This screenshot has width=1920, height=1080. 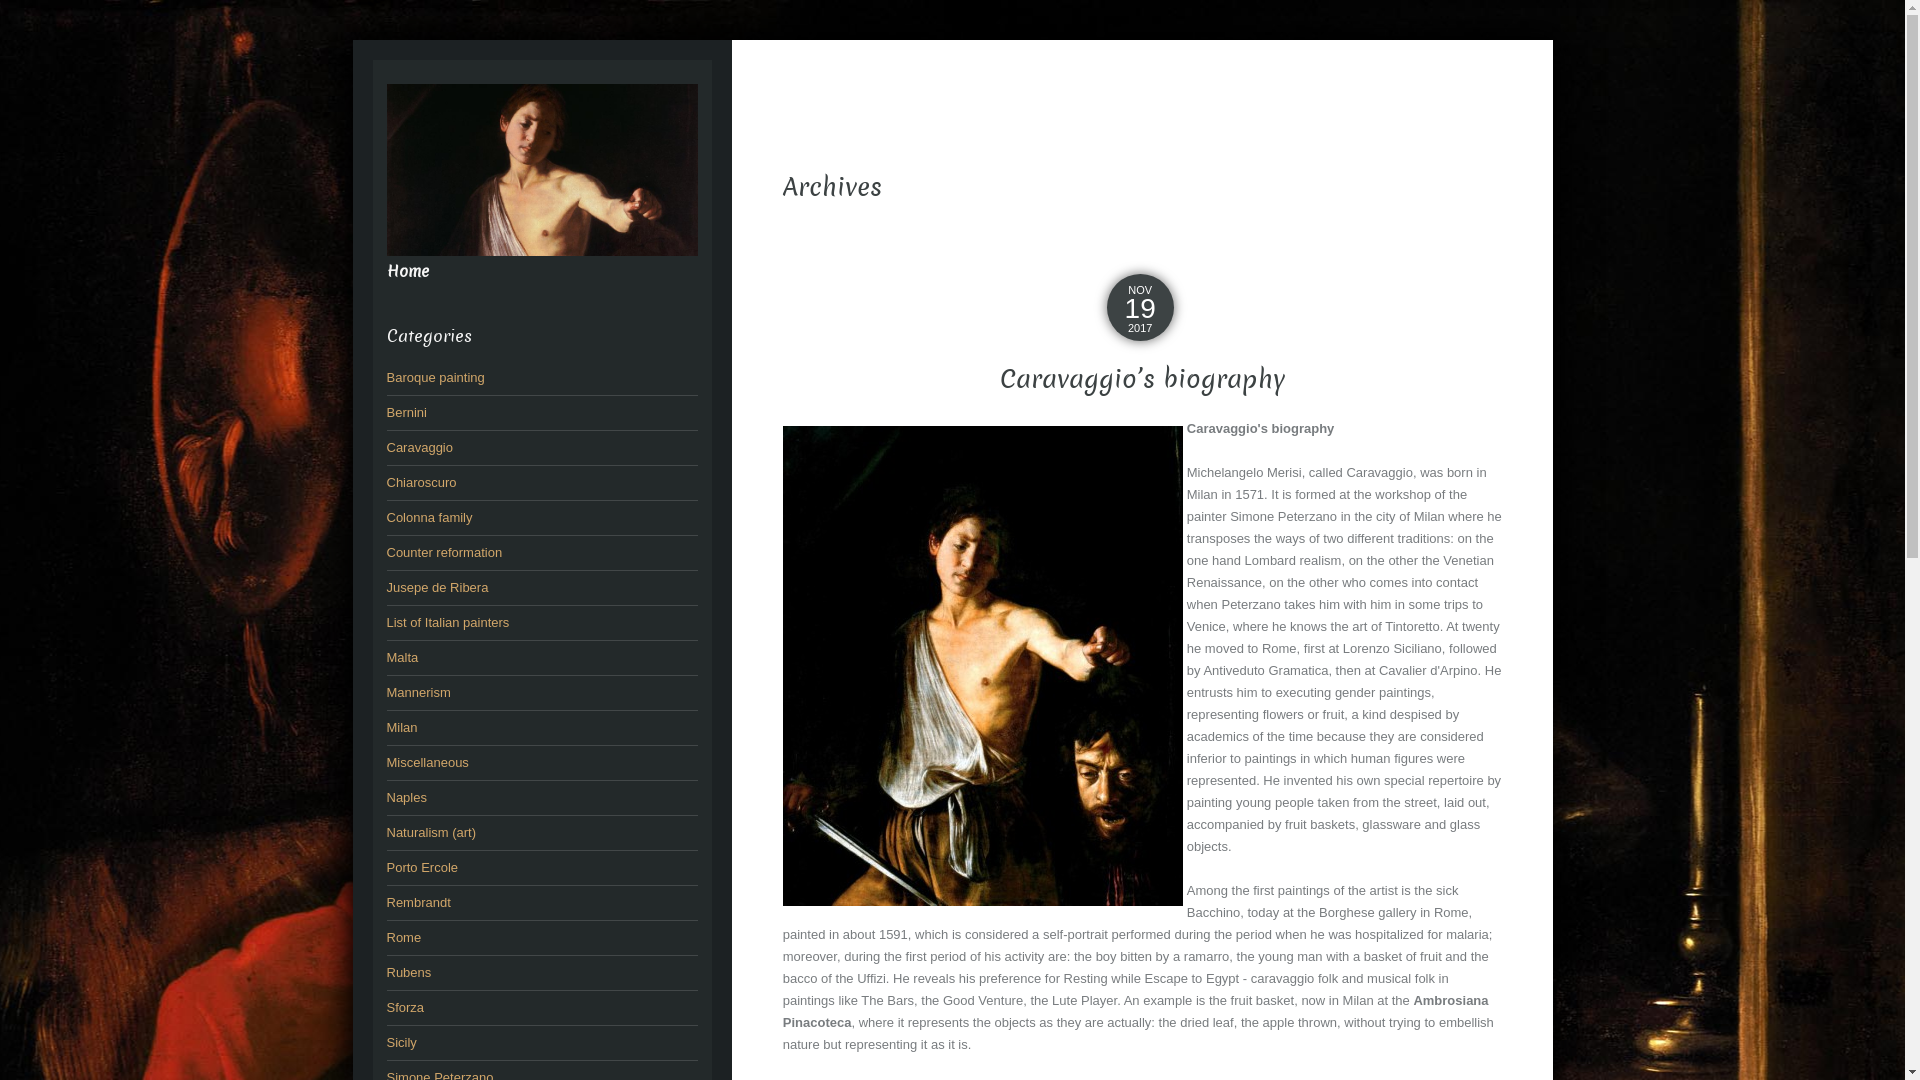 I want to click on Miscellaneous, so click(x=427, y=762).